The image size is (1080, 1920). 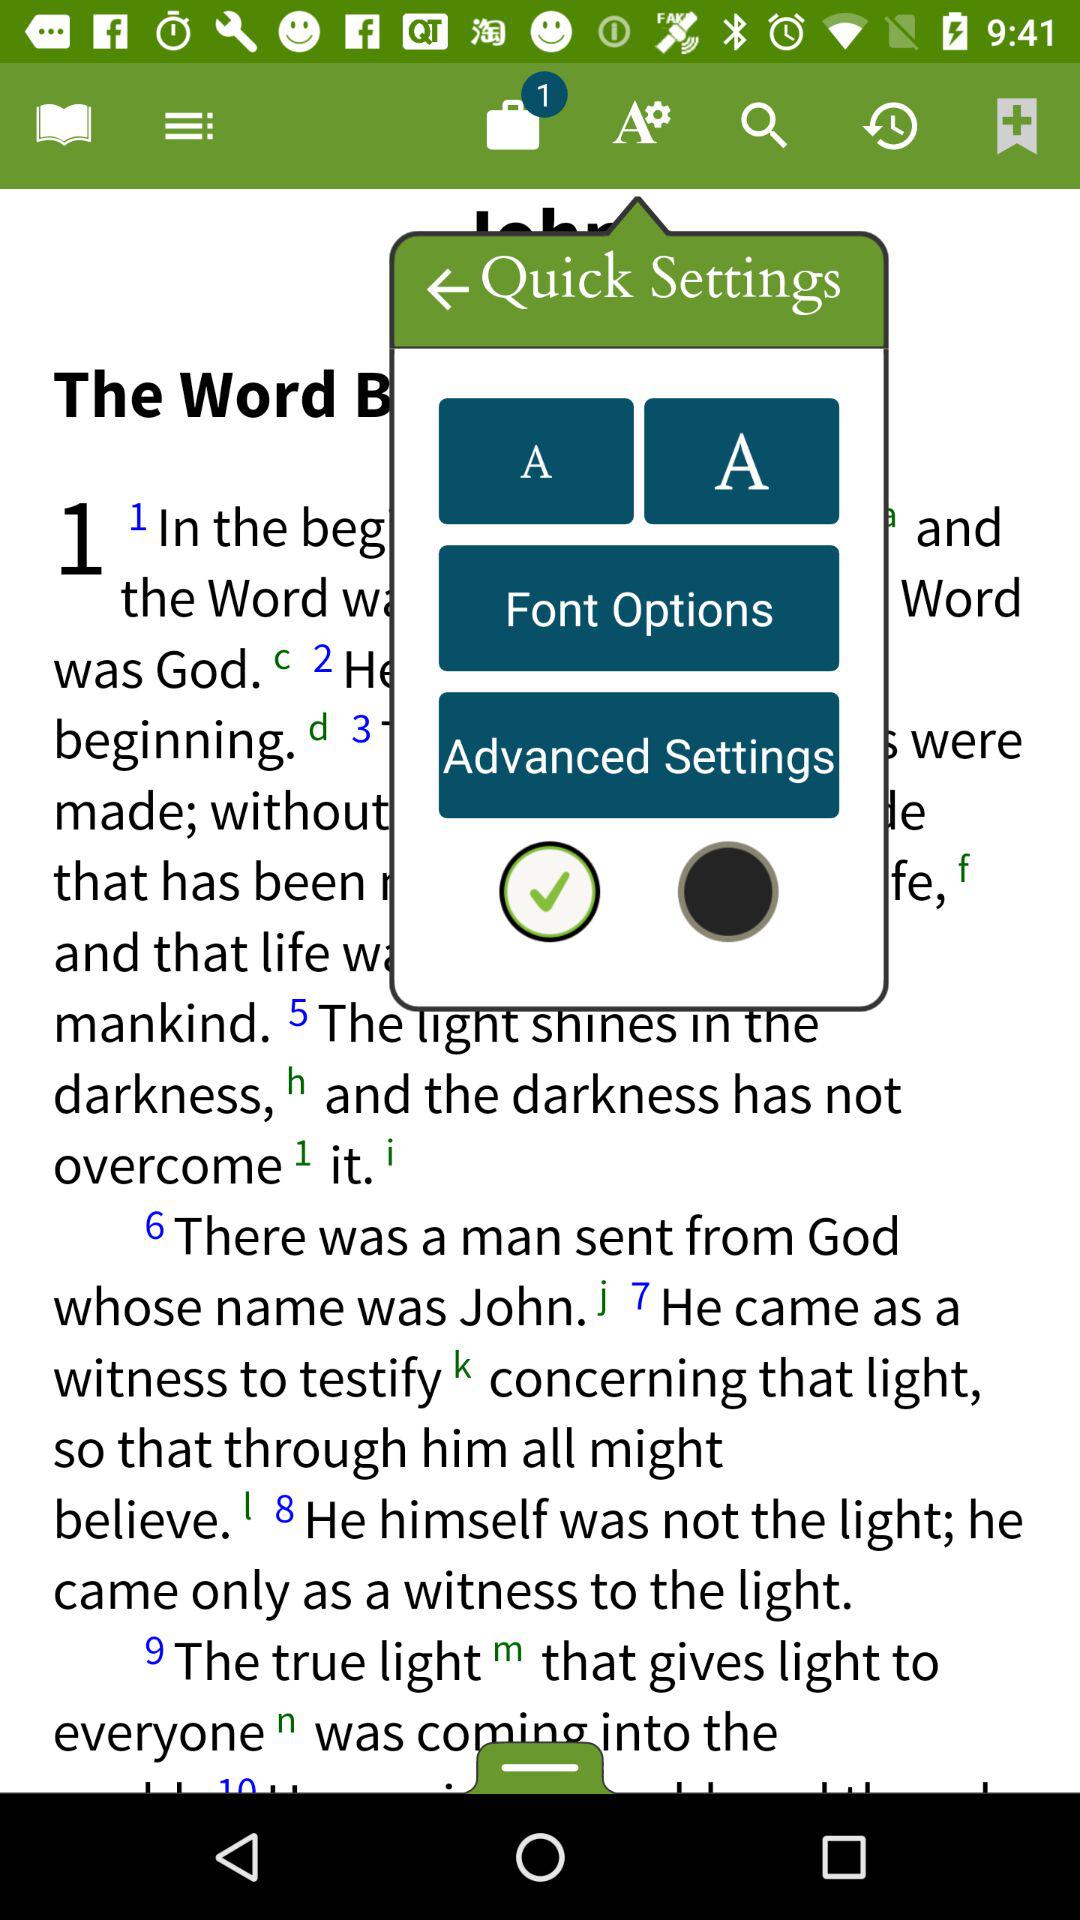 I want to click on check history, so click(x=891, y=126).